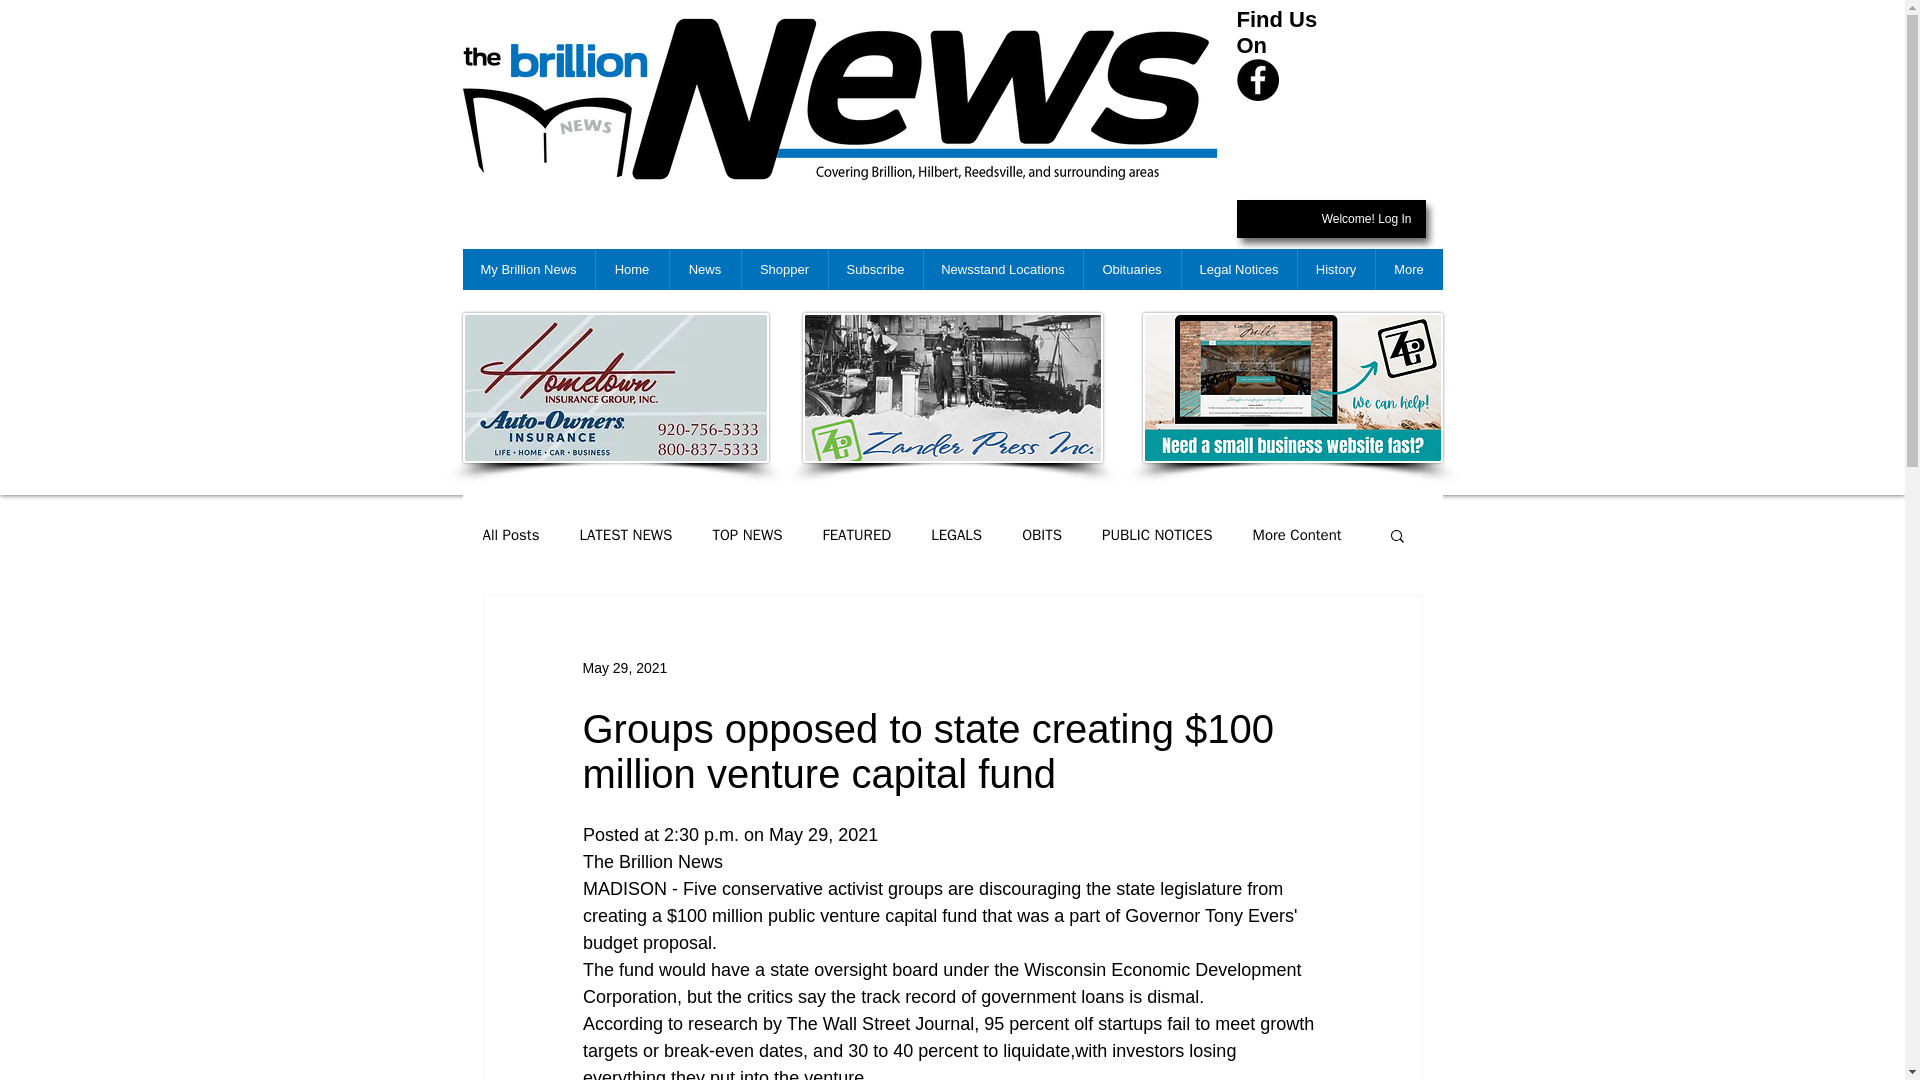 Image resolution: width=1920 pixels, height=1080 pixels. I want to click on LATEST NEWS, so click(626, 535).